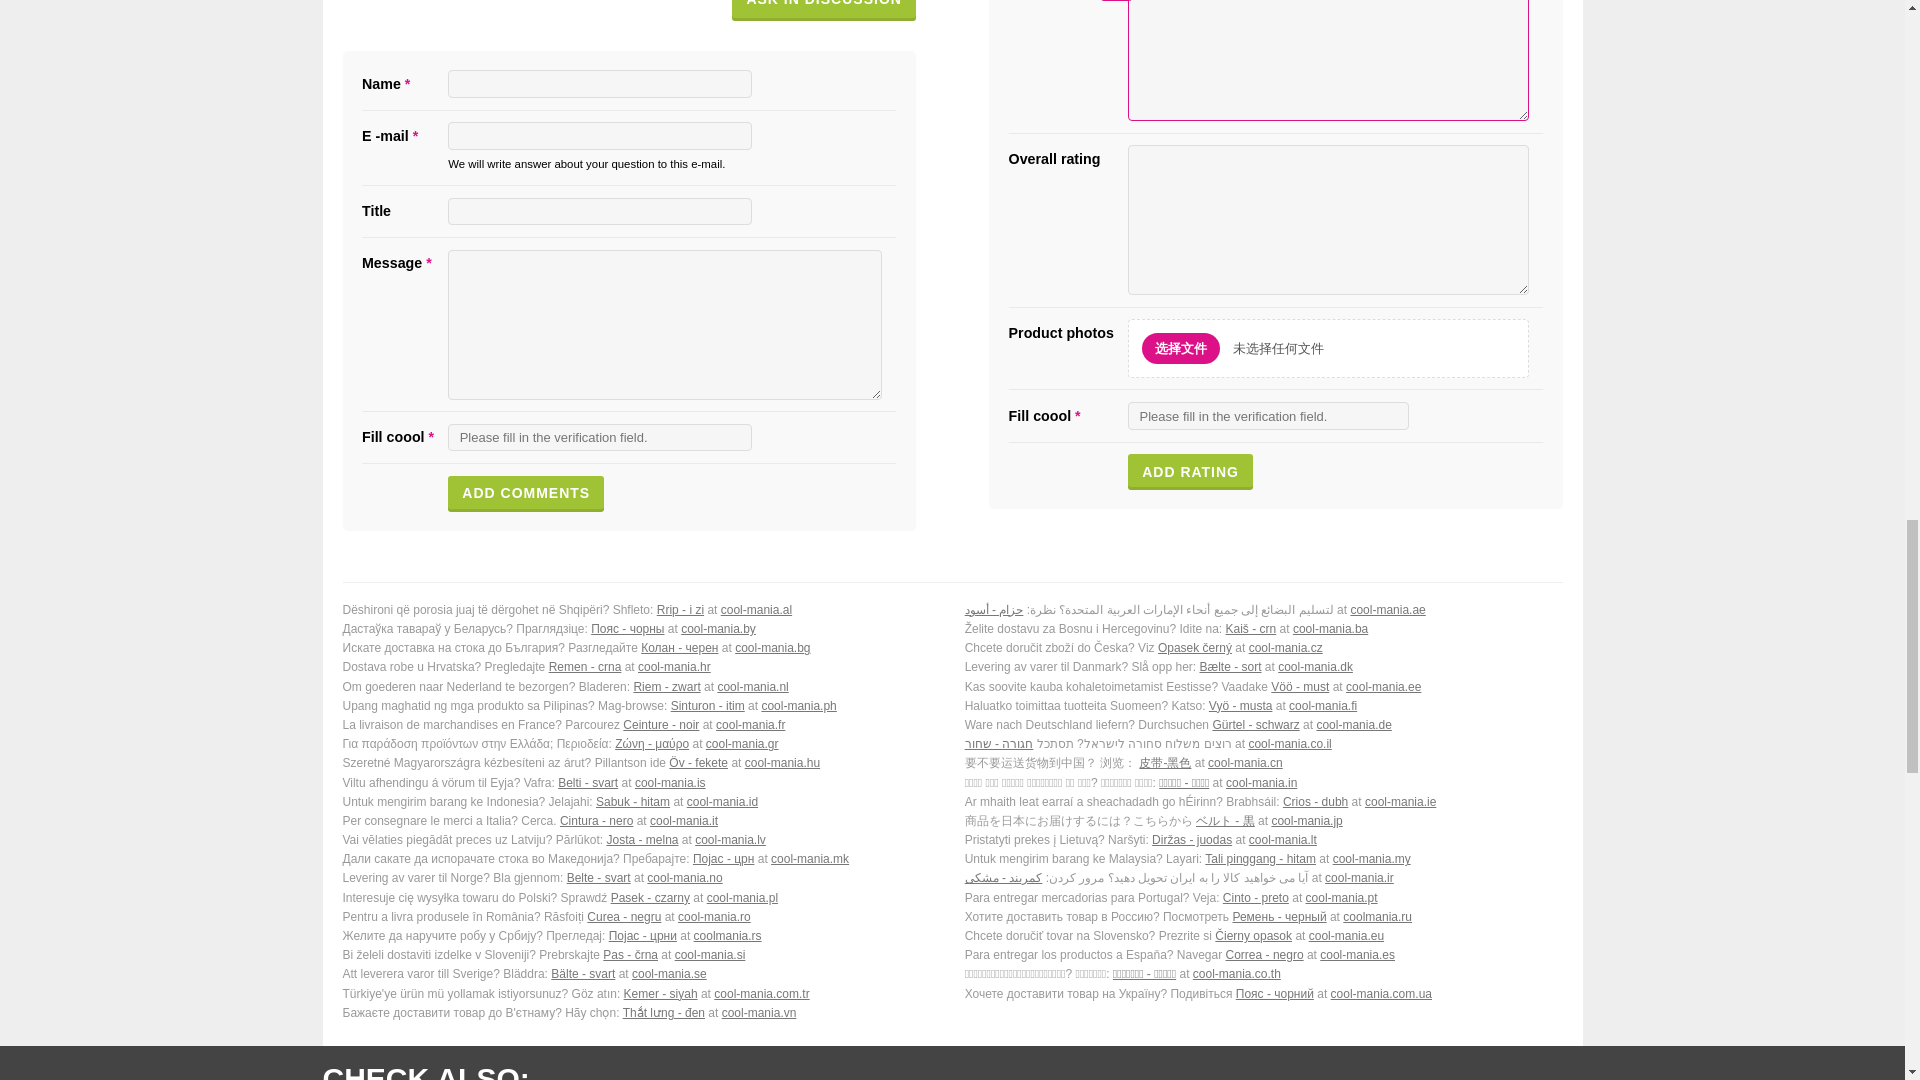 This screenshot has height=1080, width=1920. Describe the element at coordinates (526, 458) in the screenshot. I see `Add comments` at that location.